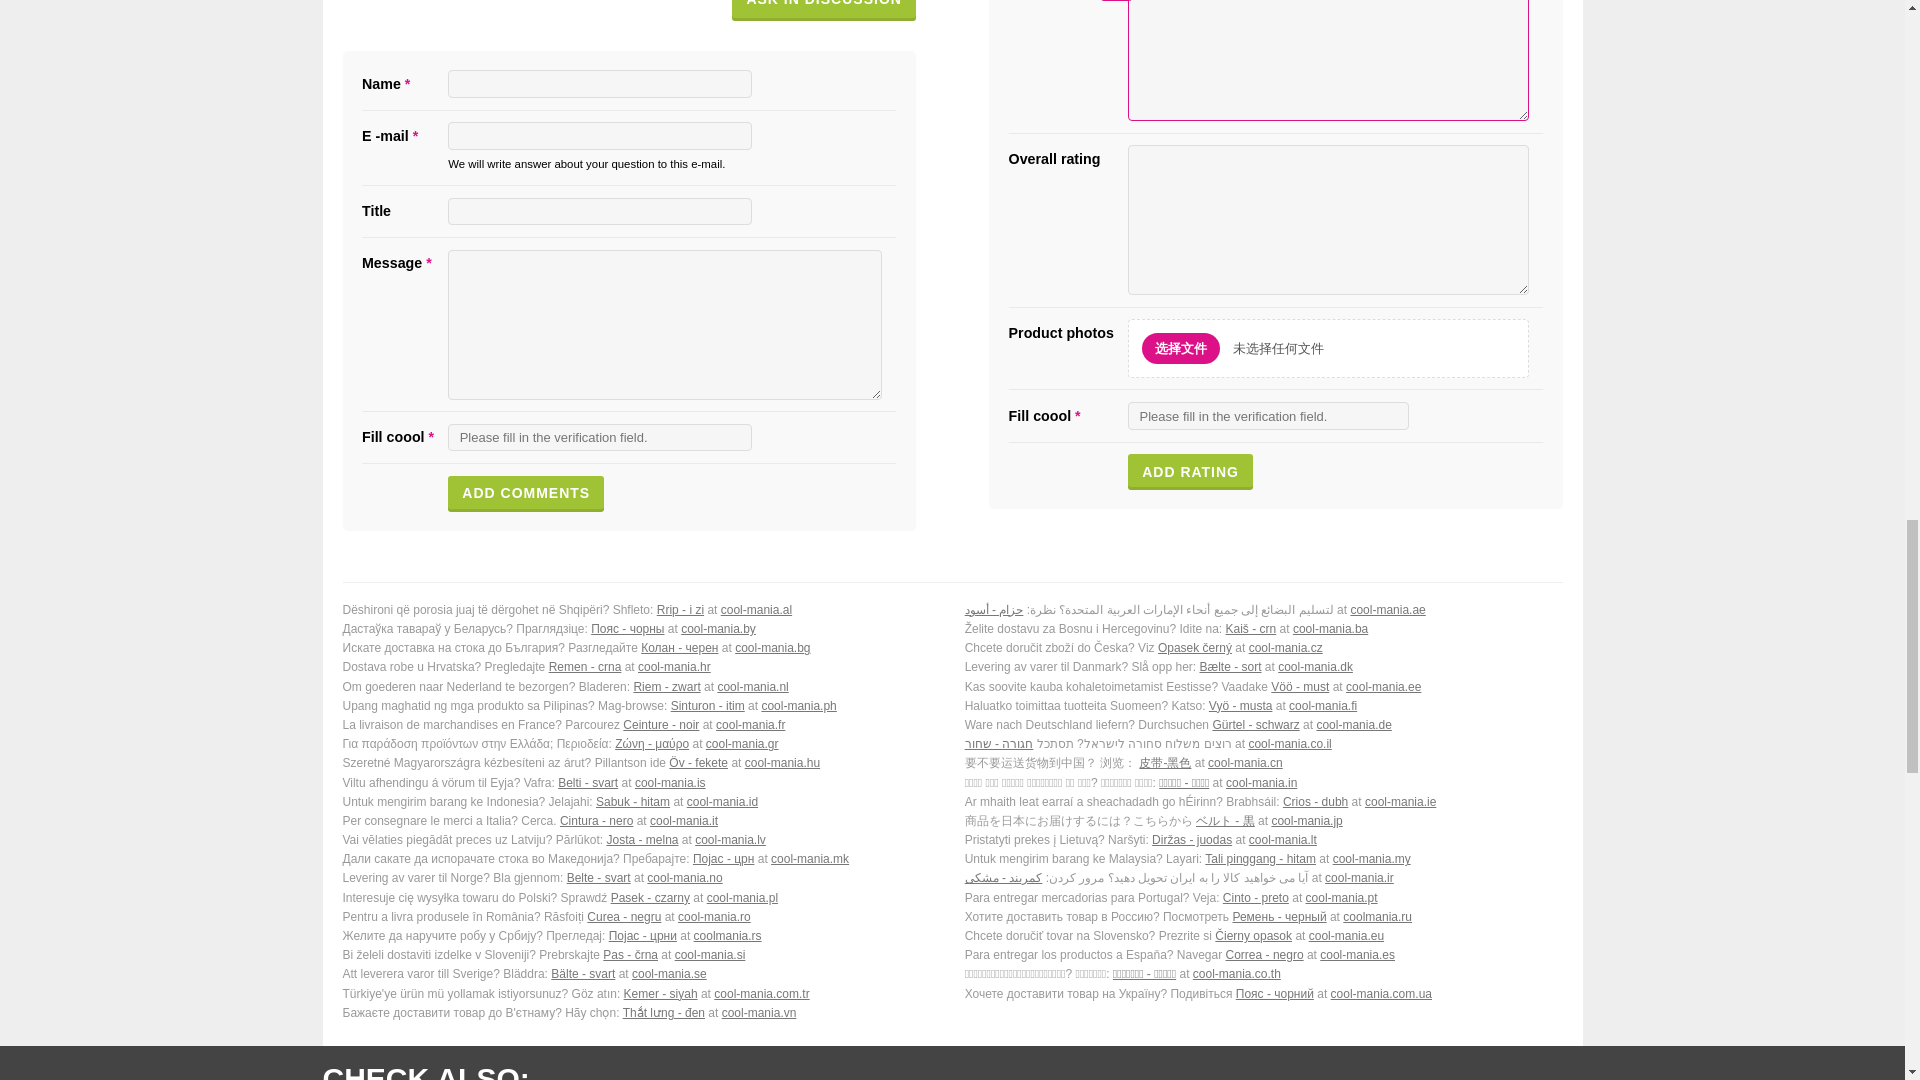 This screenshot has height=1080, width=1920. Describe the element at coordinates (526, 458) in the screenshot. I see `Add comments` at that location.